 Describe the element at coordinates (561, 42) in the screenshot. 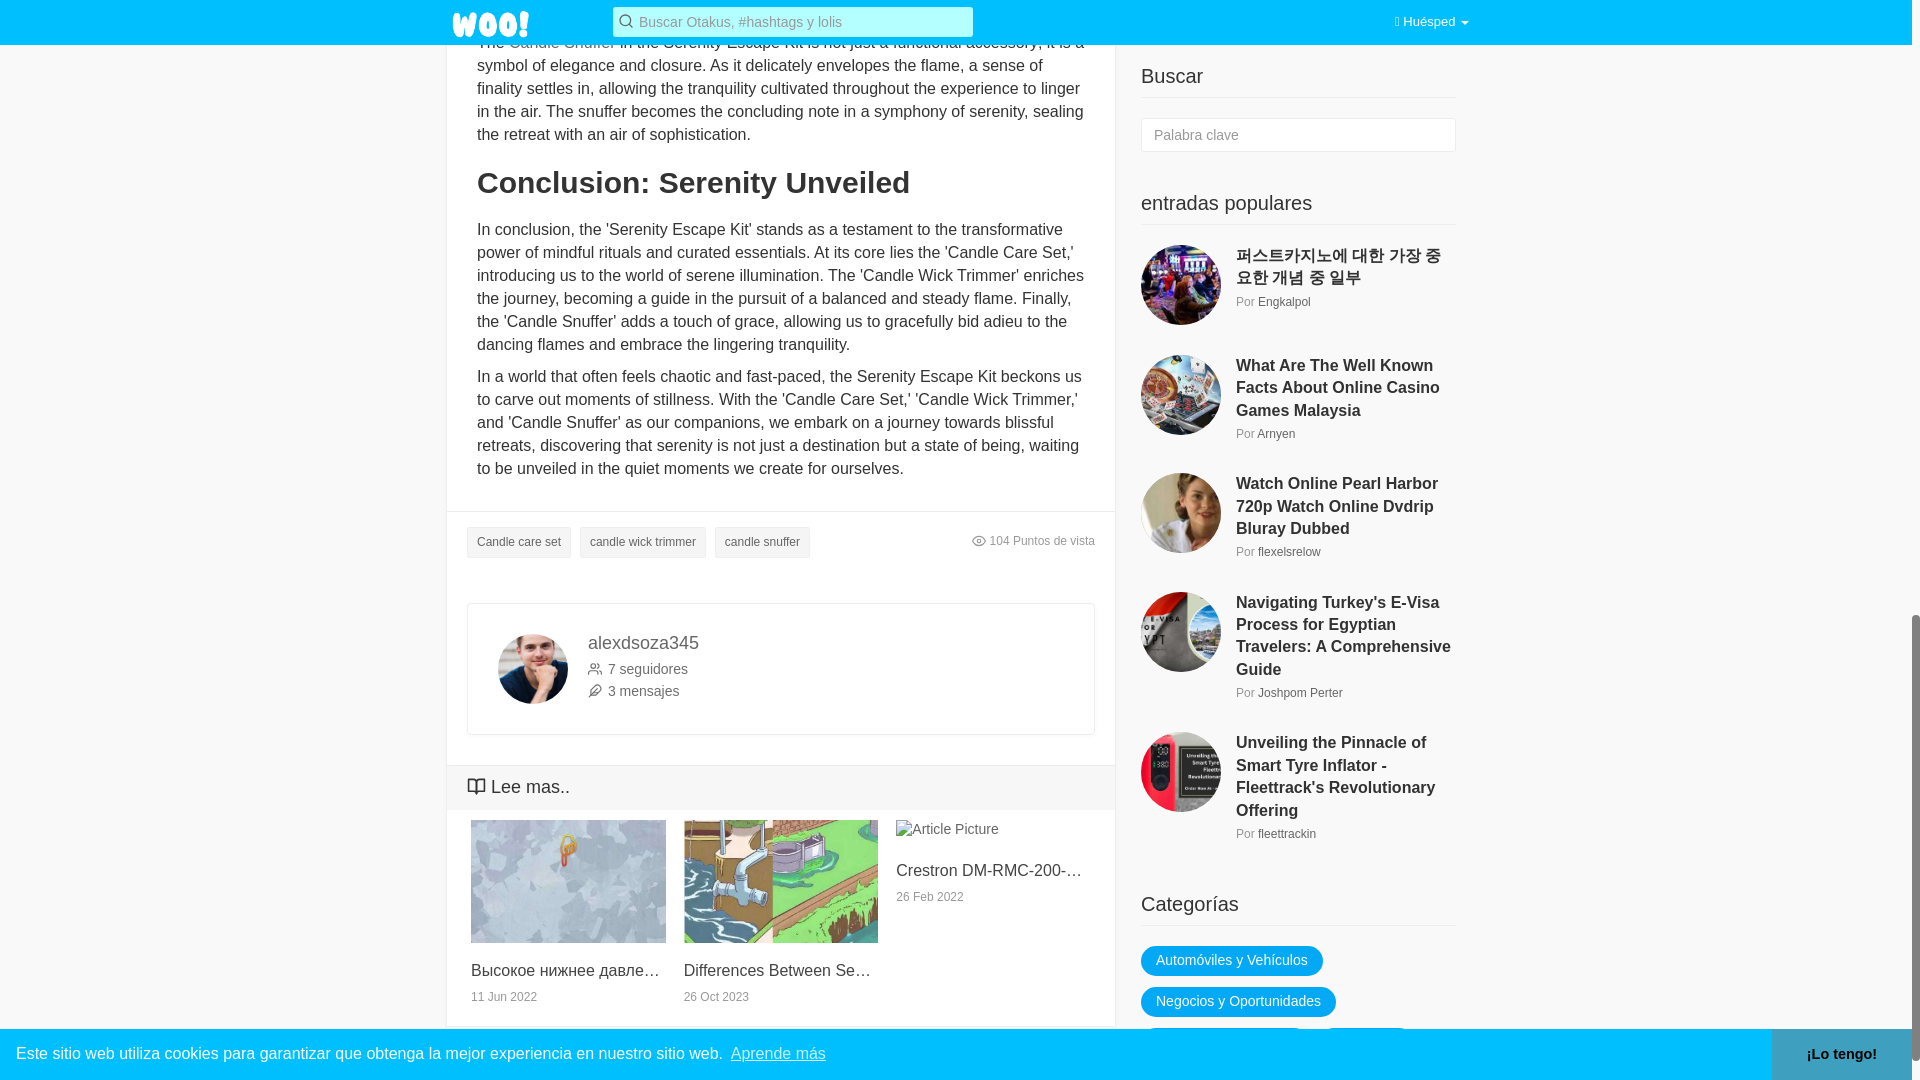

I see `Candle Snuffer` at that location.